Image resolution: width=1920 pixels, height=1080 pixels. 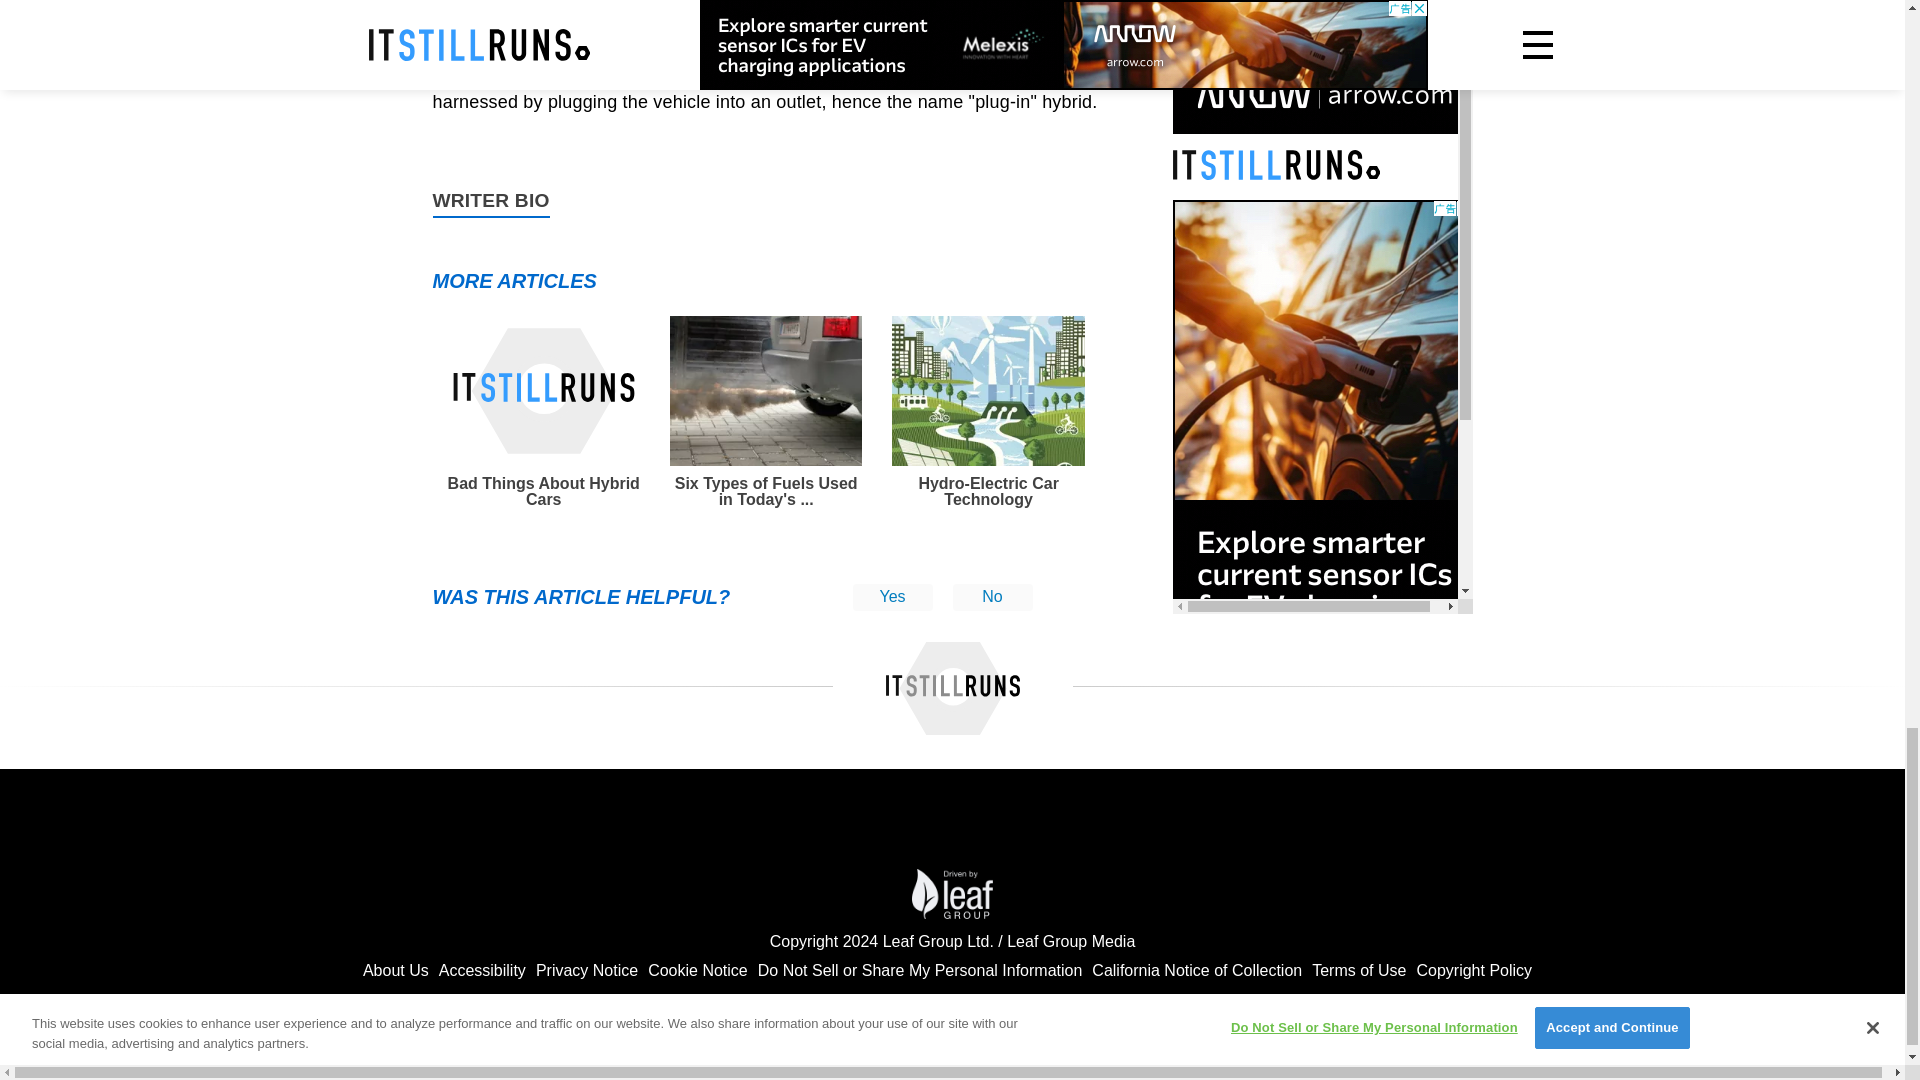 What do you see at coordinates (1358, 970) in the screenshot?
I see `terms-of-use` at bounding box center [1358, 970].